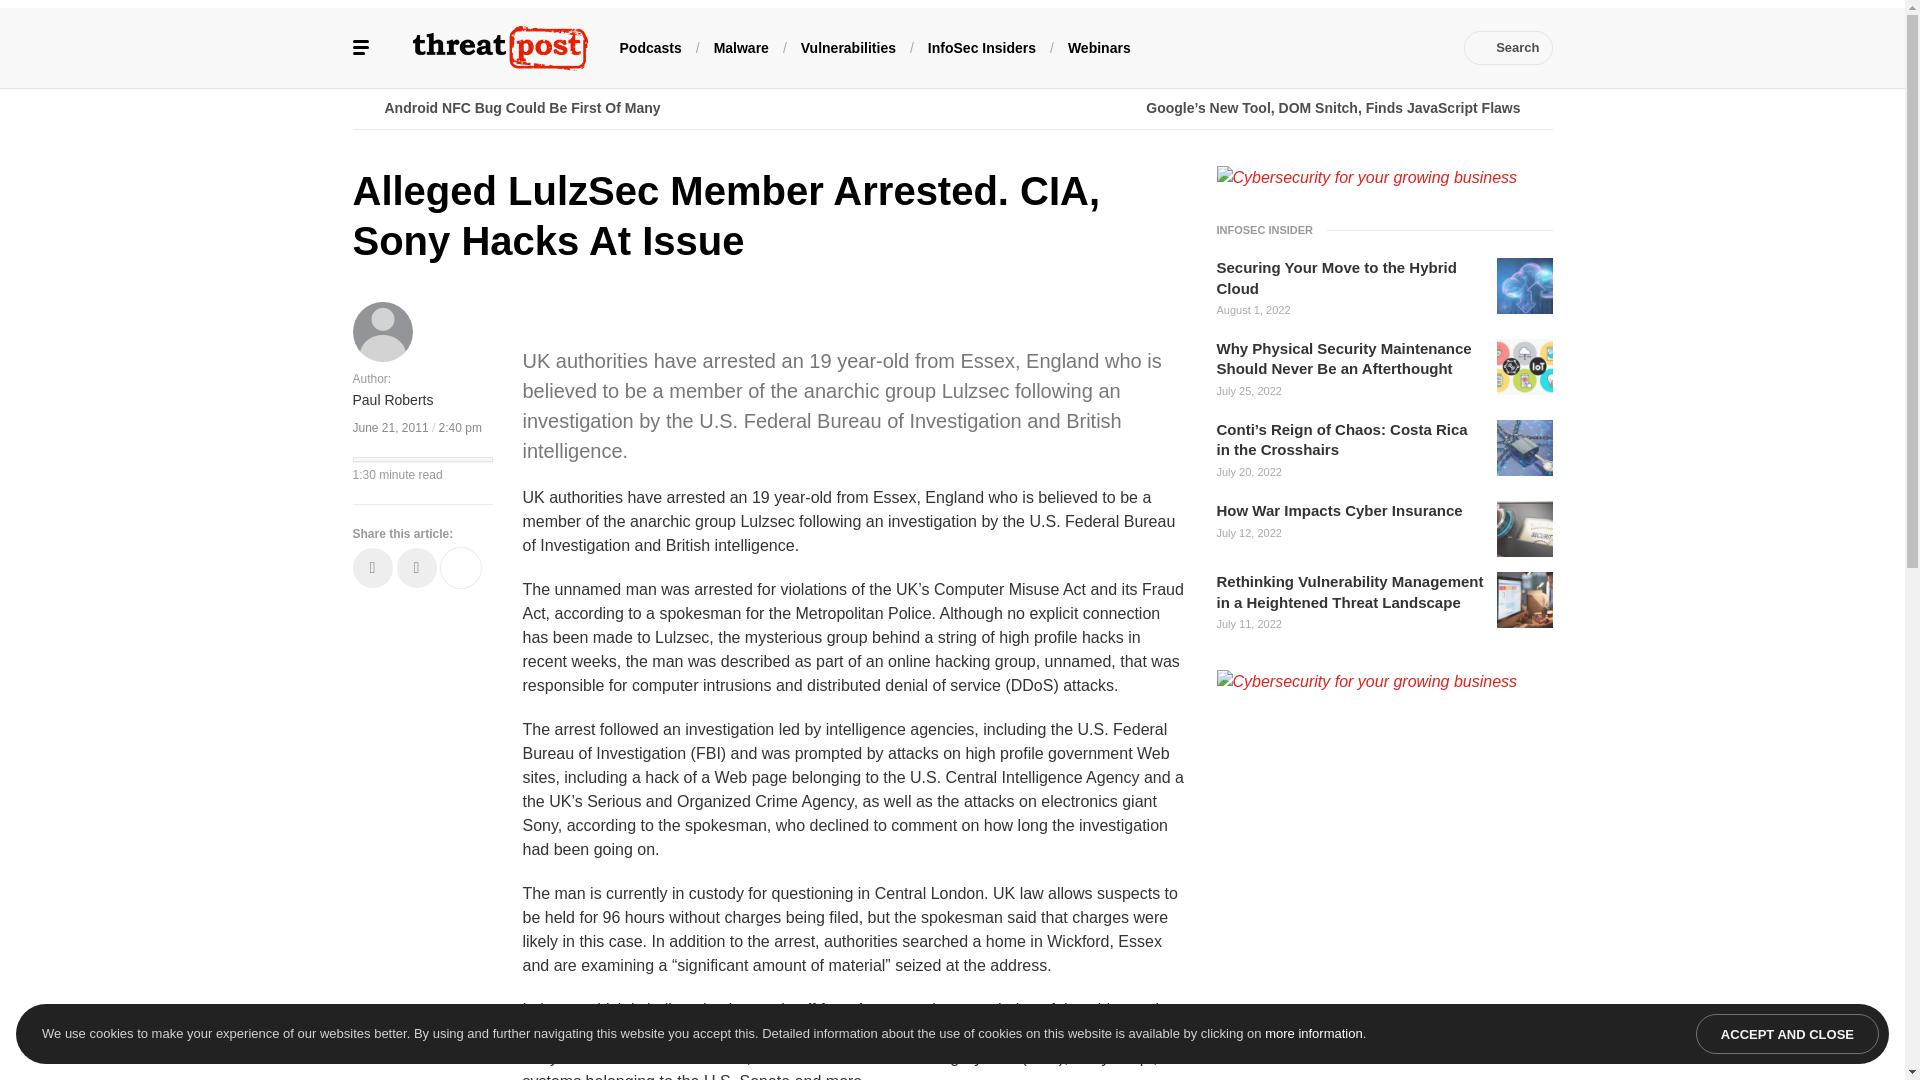  I want to click on Securing Your Move to the Hybrid Cloud, so click(1350, 278).